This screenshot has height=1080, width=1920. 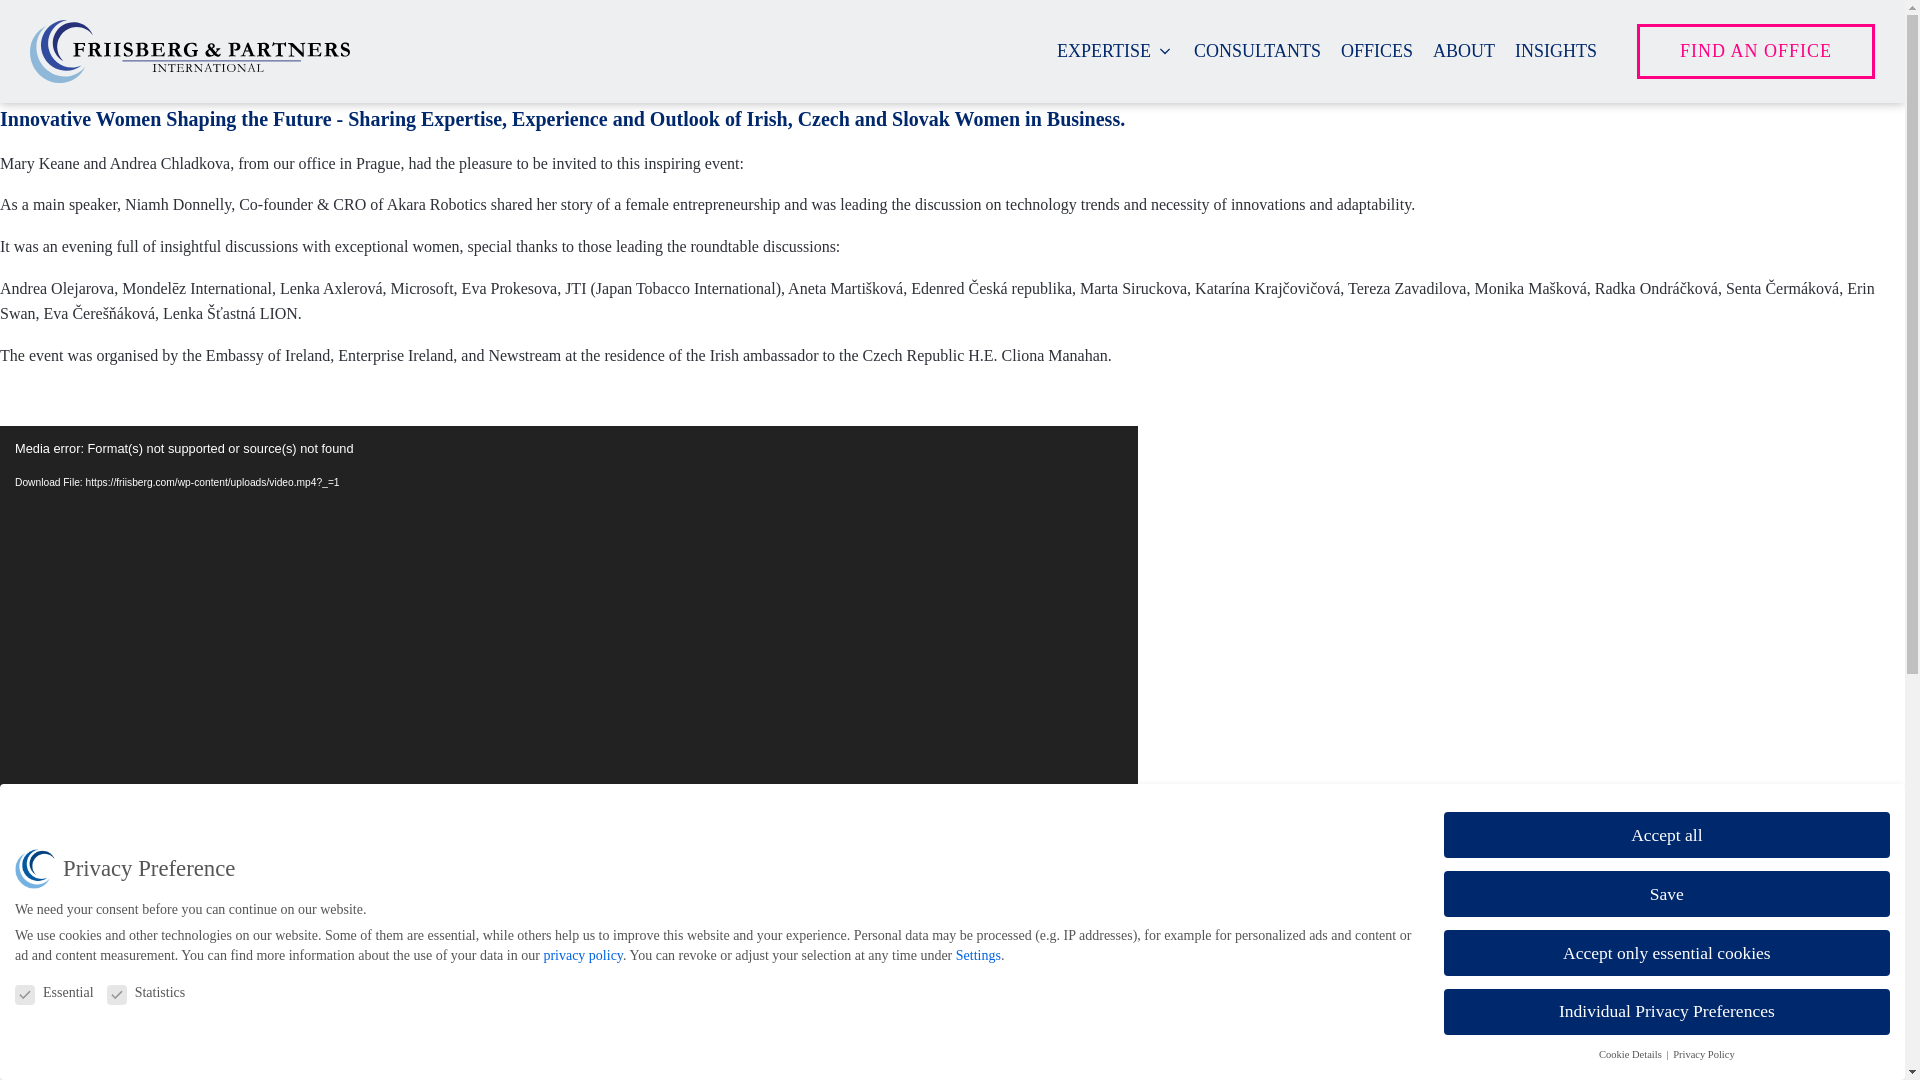 What do you see at coordinates (1556, 50) in the screenshot?
I see `INSIGHTS` at bounding box center [1556, 50].